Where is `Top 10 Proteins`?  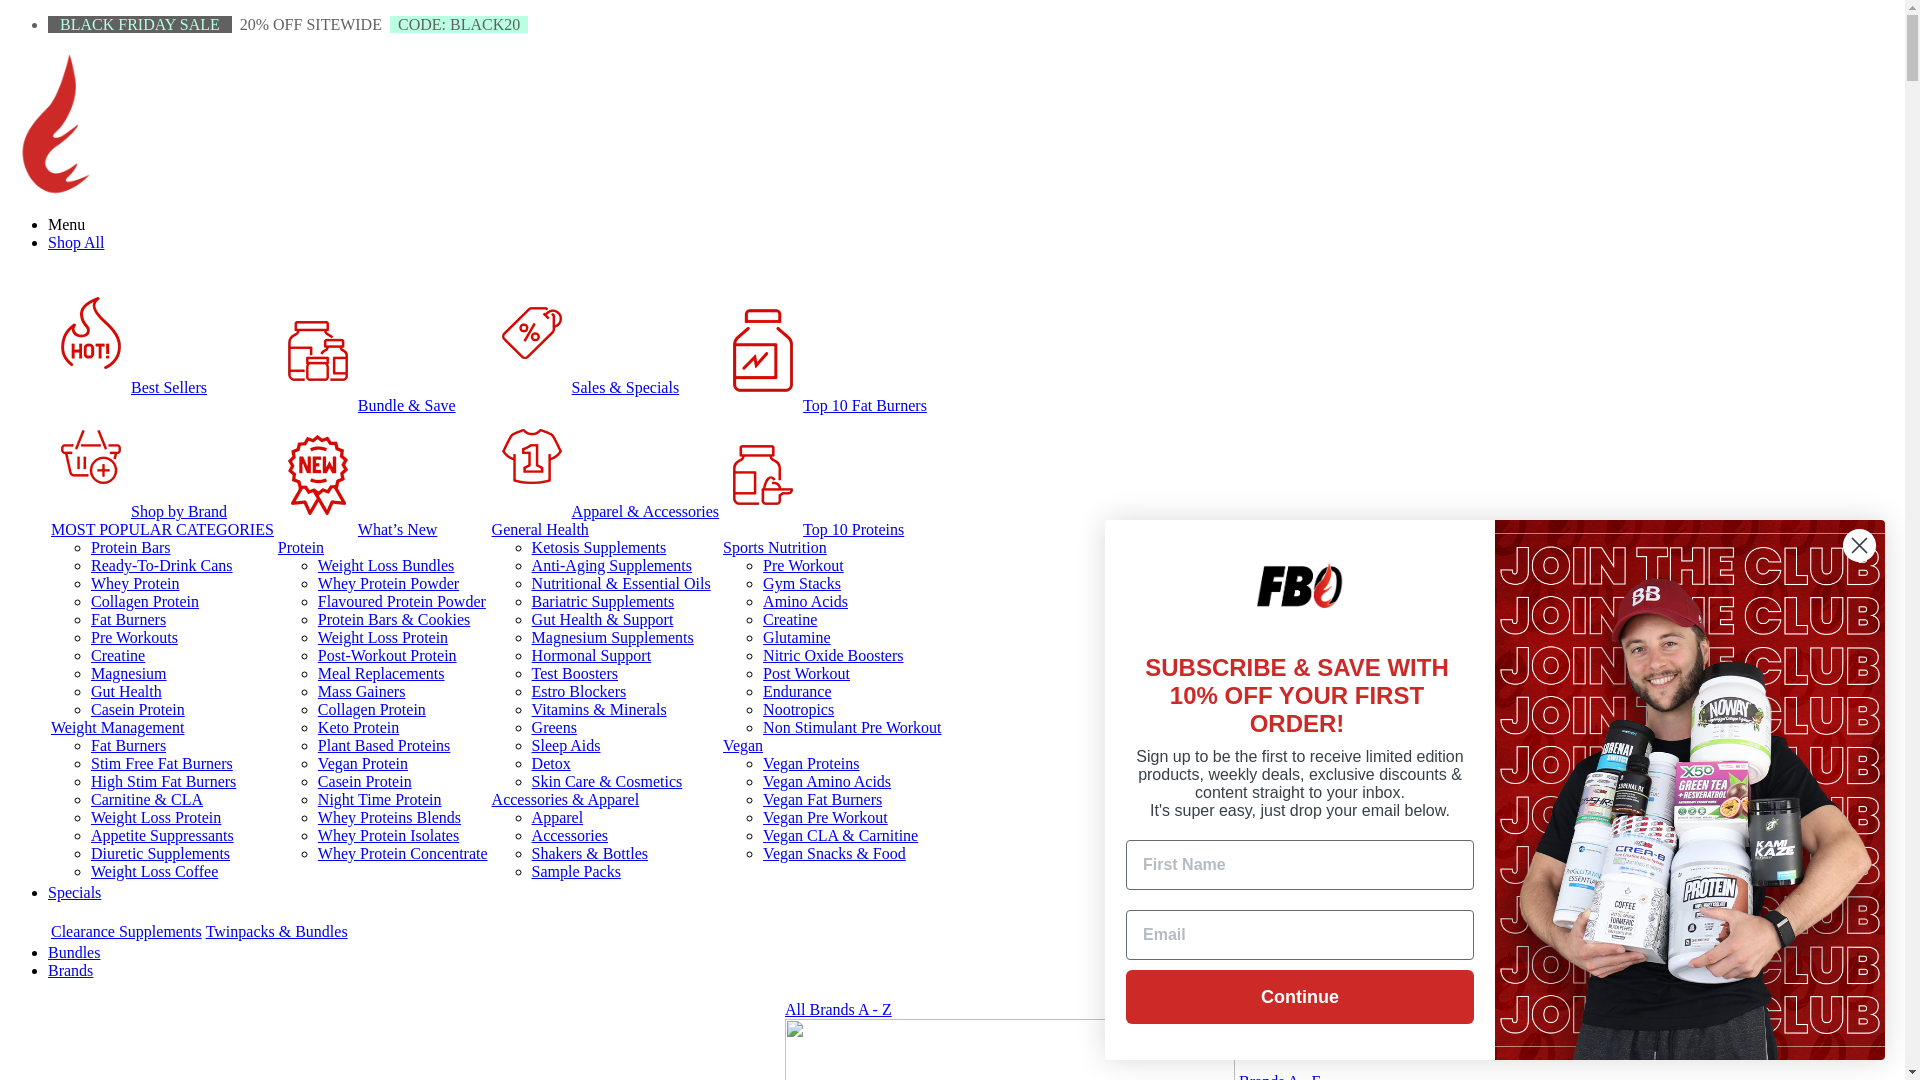
Top 10 Proteins is located at coordinates (814, 530).